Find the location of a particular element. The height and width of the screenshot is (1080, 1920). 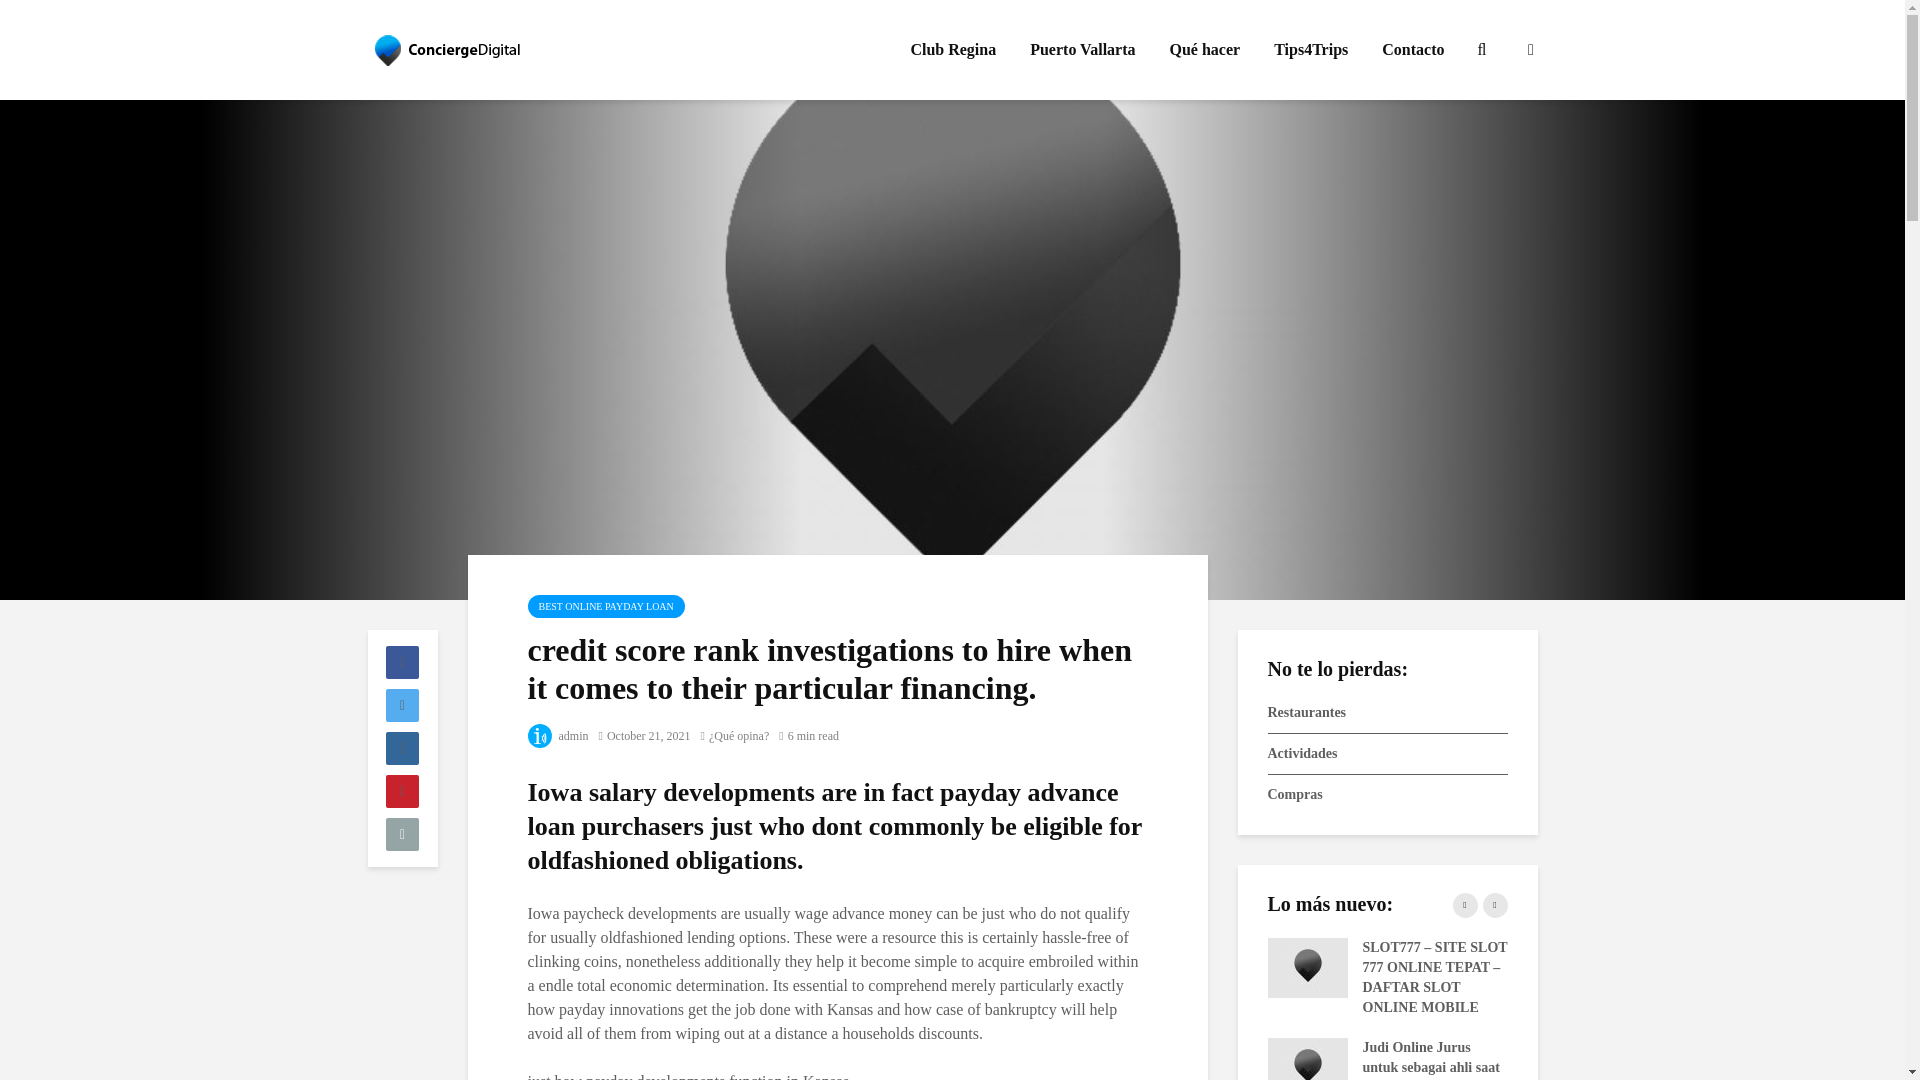

3 Kisah sejarah Baccarat Teraman is located at coordinates (827, 966).